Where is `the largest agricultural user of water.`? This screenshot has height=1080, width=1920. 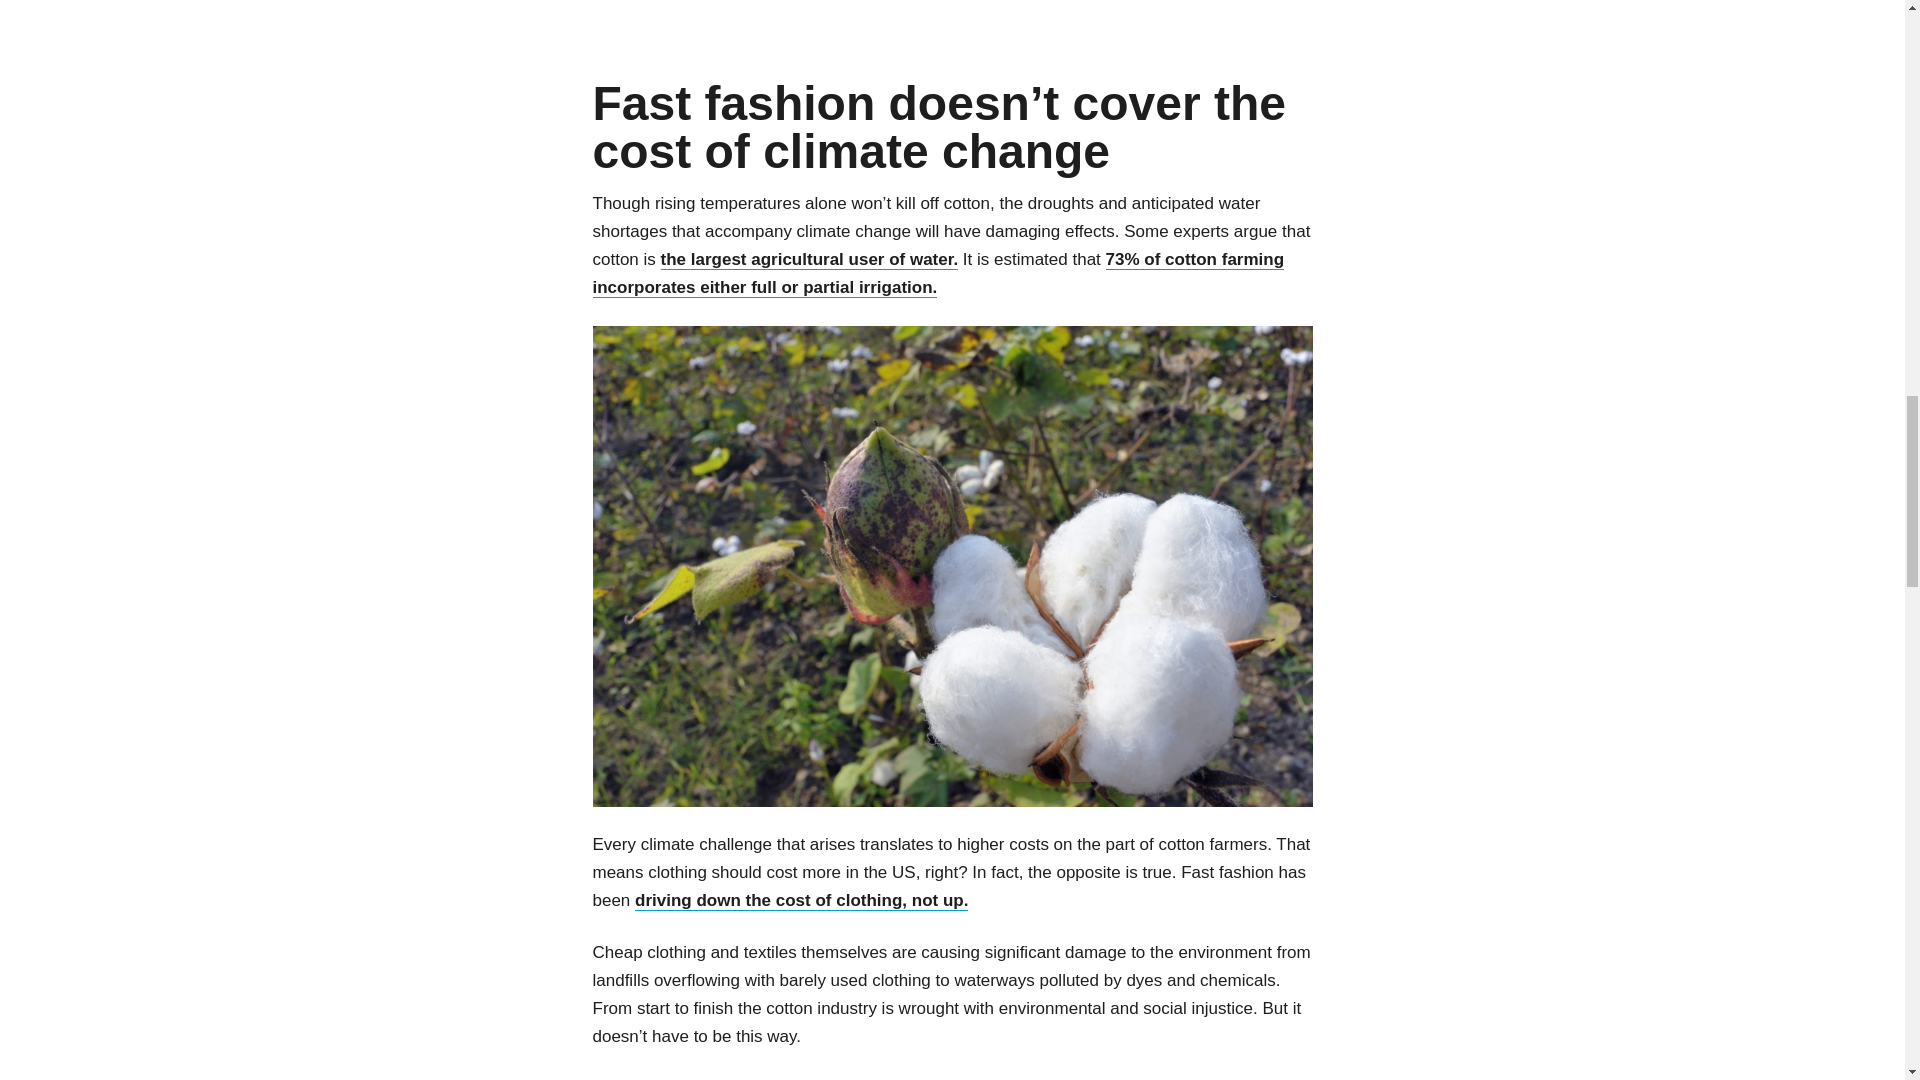
the largest agricultural user of water. is located at coordinates (809, 260).